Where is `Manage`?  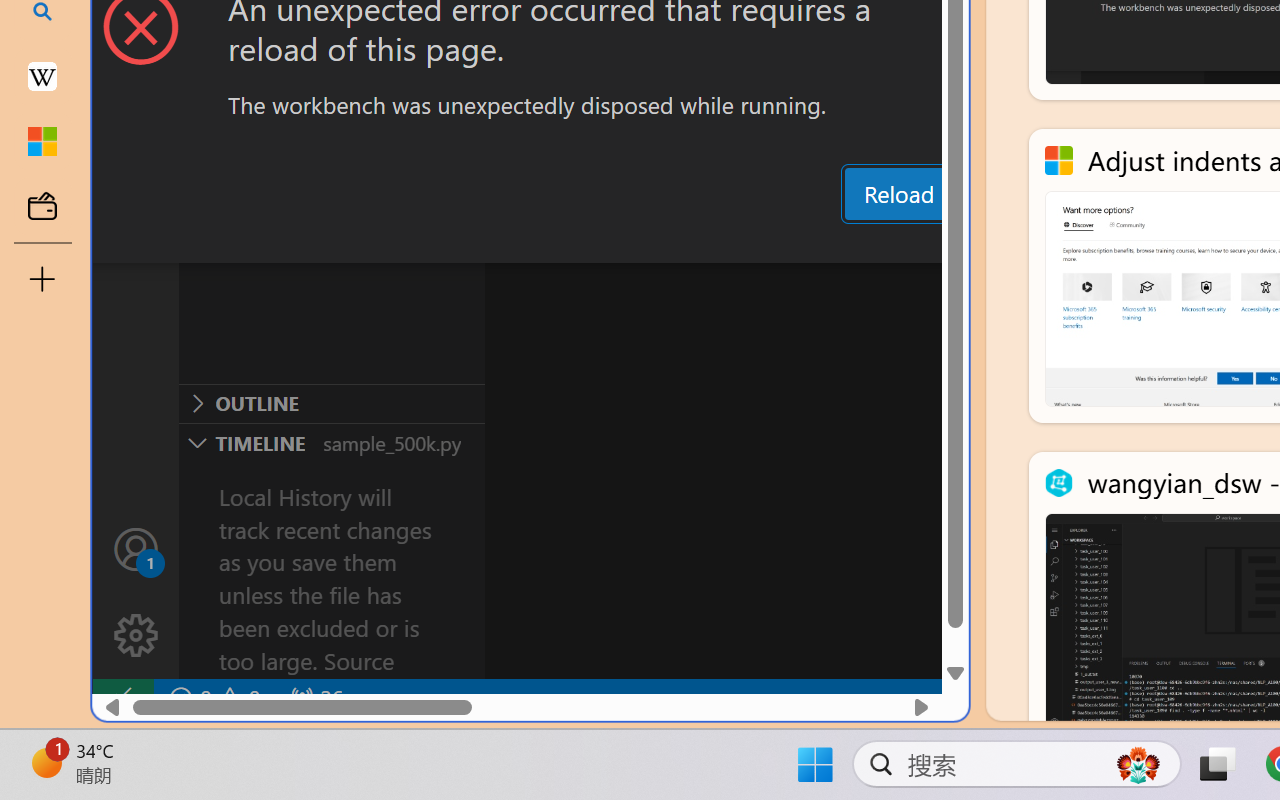
Manage is located at coordinates (136, 636).